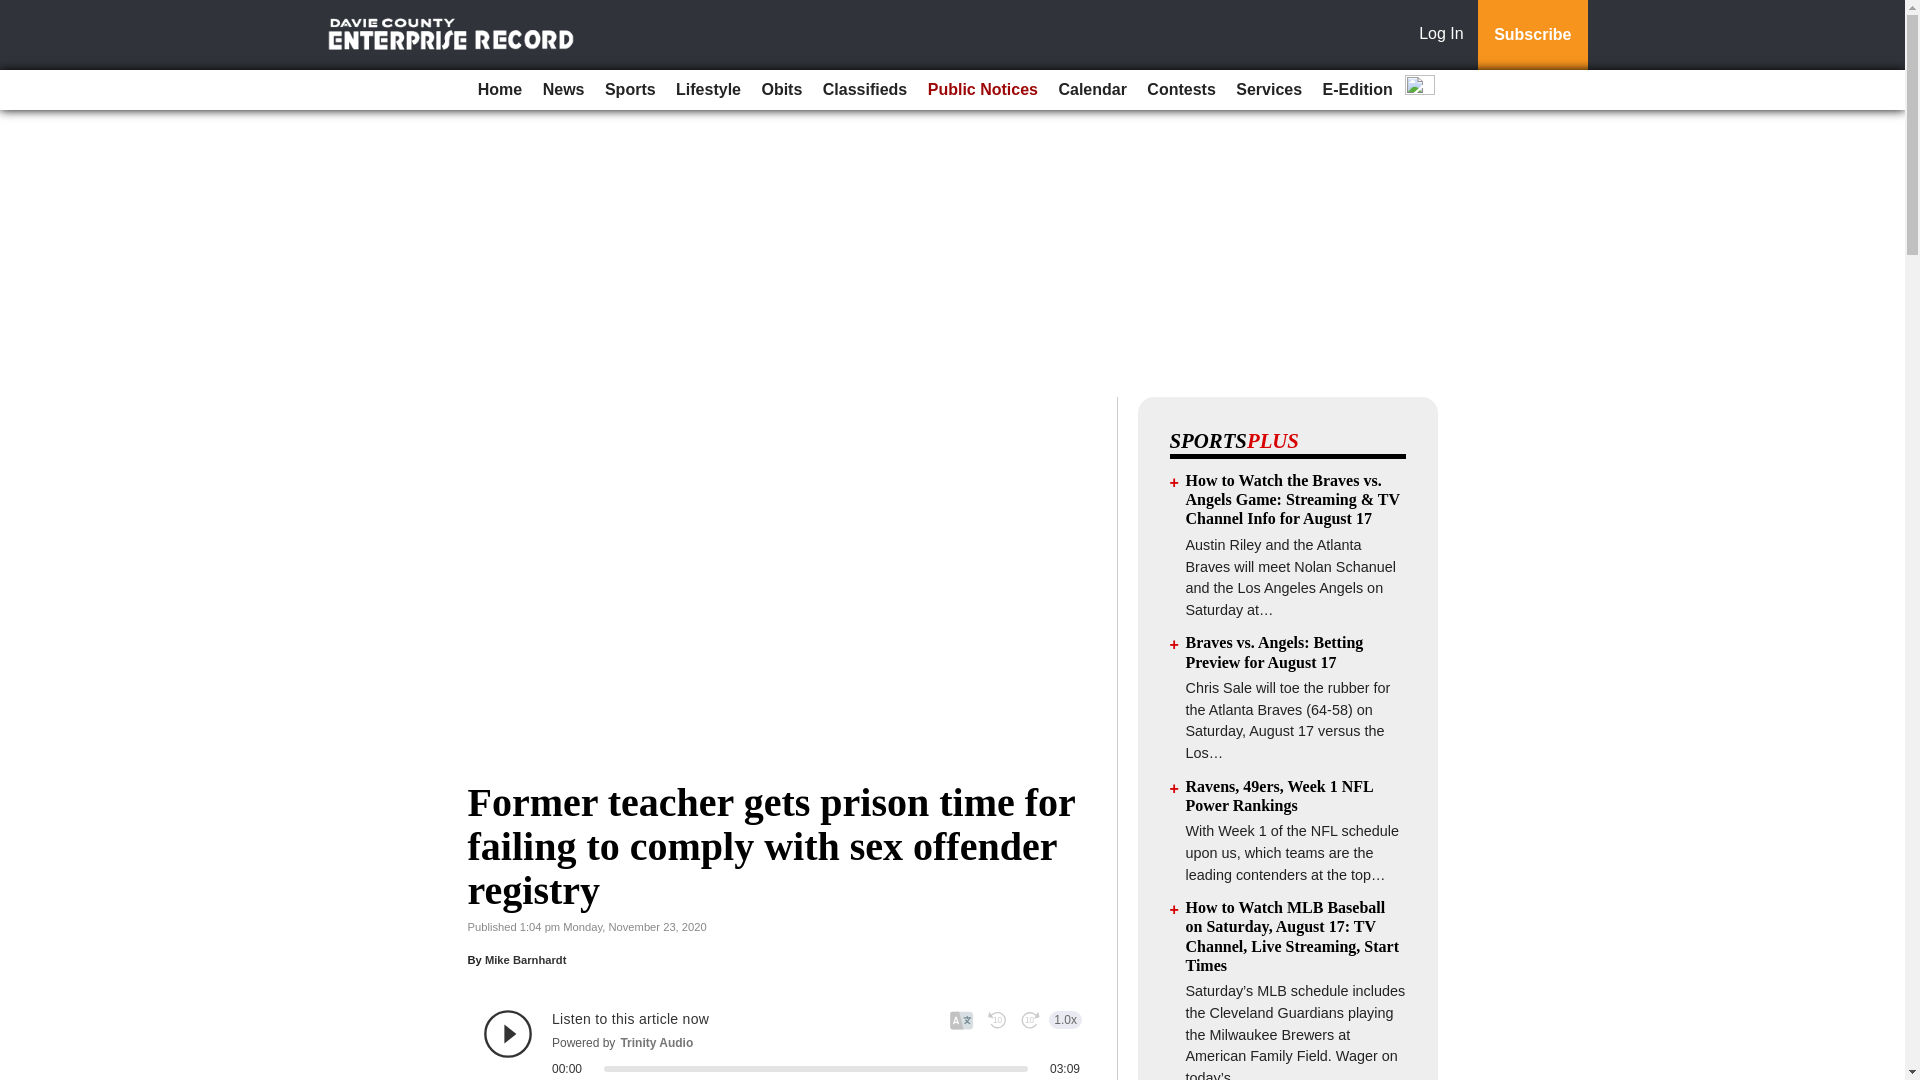  What do you see at coordinates (982, 90) in the screenshot?
I see `Public Notices` at bounding box center [982, 90].